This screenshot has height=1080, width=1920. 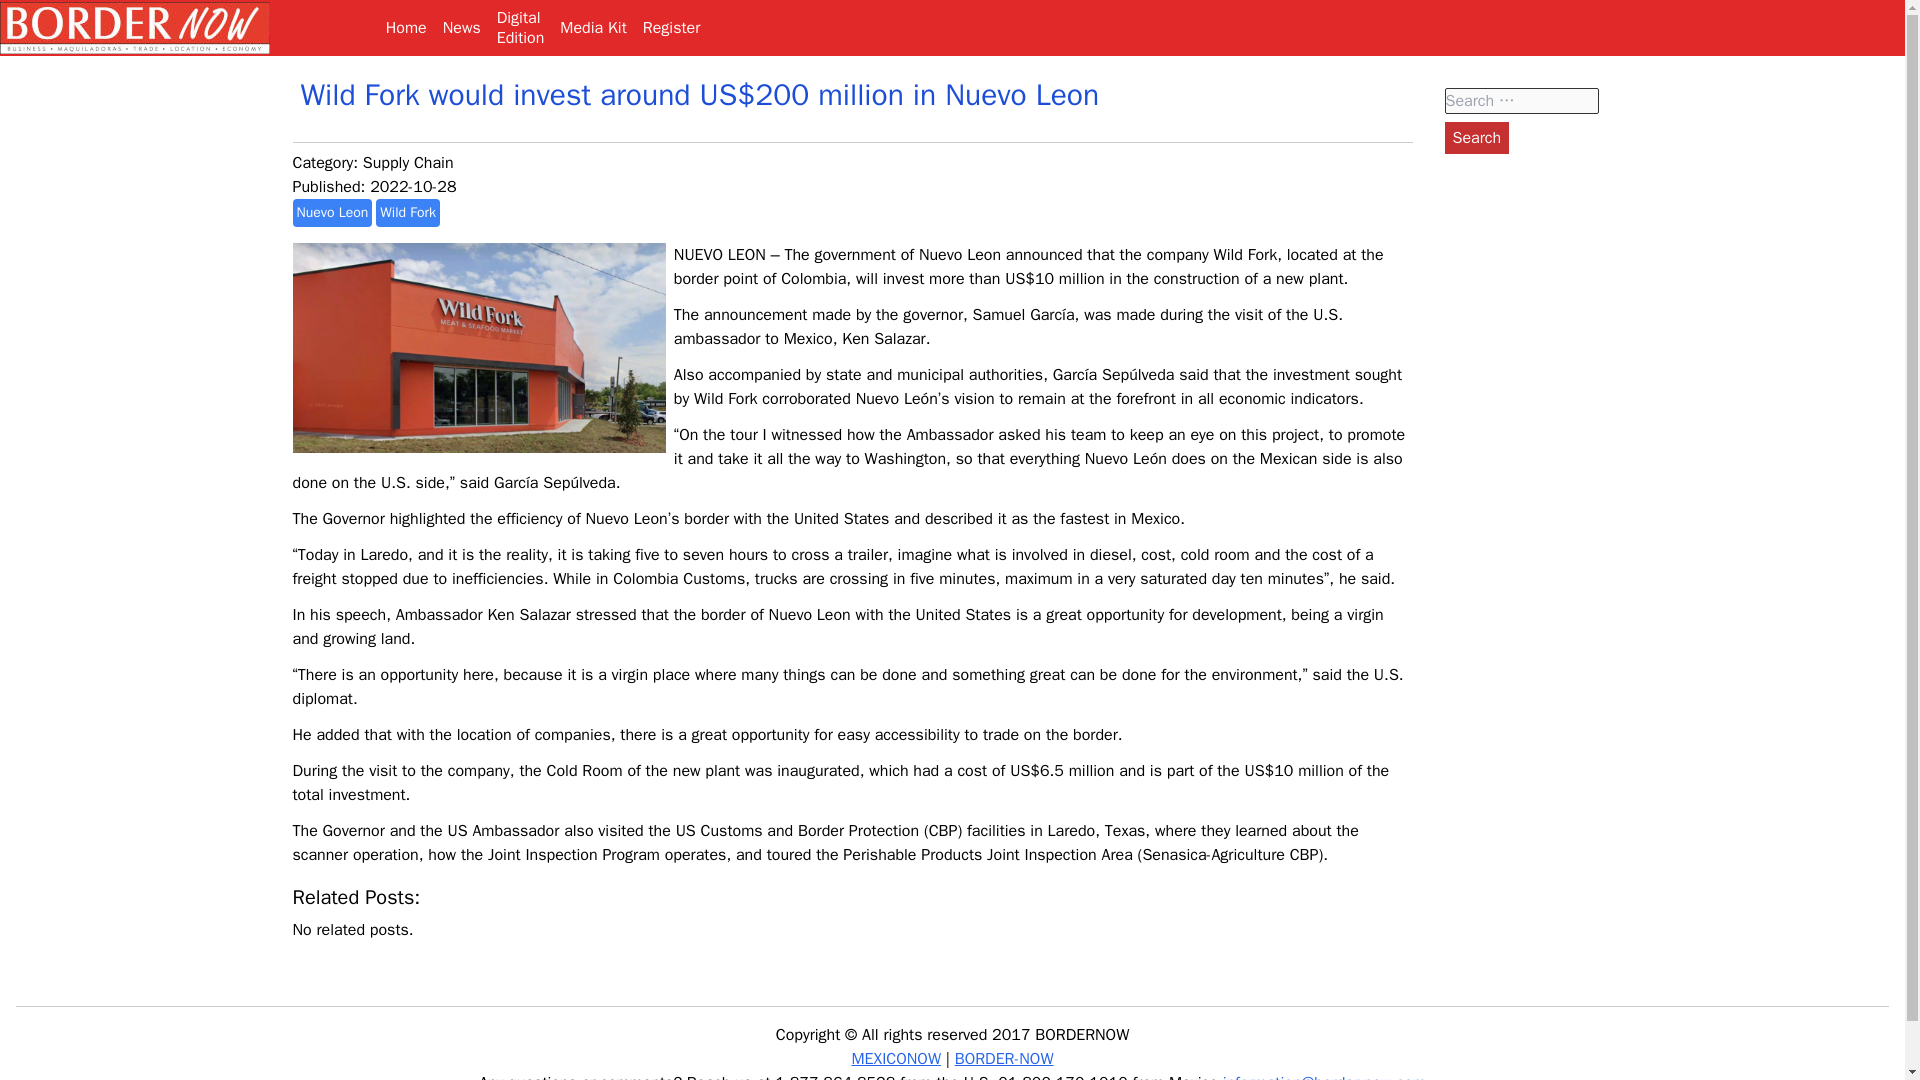 I want to click on Media Kit, so click(x=1476, y=138).